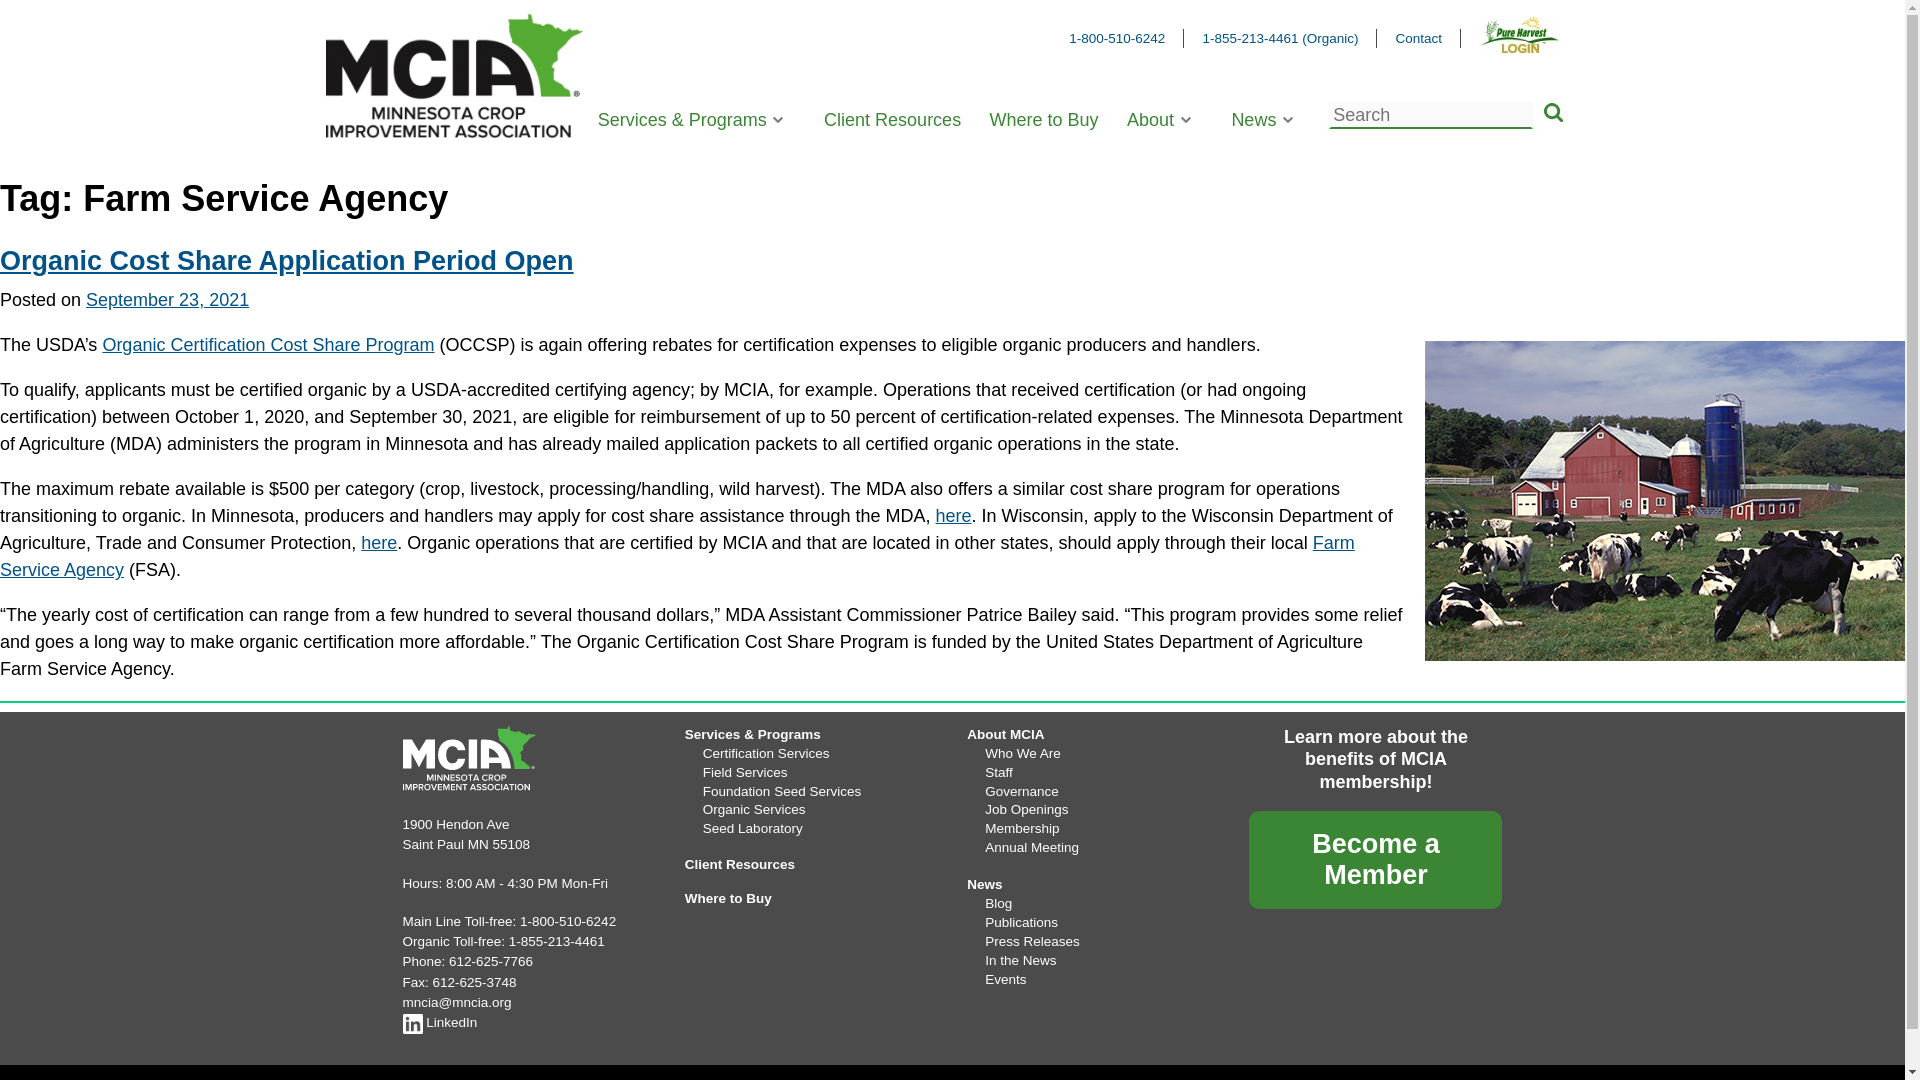 The height and width of the screenshot is (1080, 1920). What do you see at coordinates (1117, 38) in the screenshot?
I see `1-800-510-6242` at bounding box center [1117, 38].